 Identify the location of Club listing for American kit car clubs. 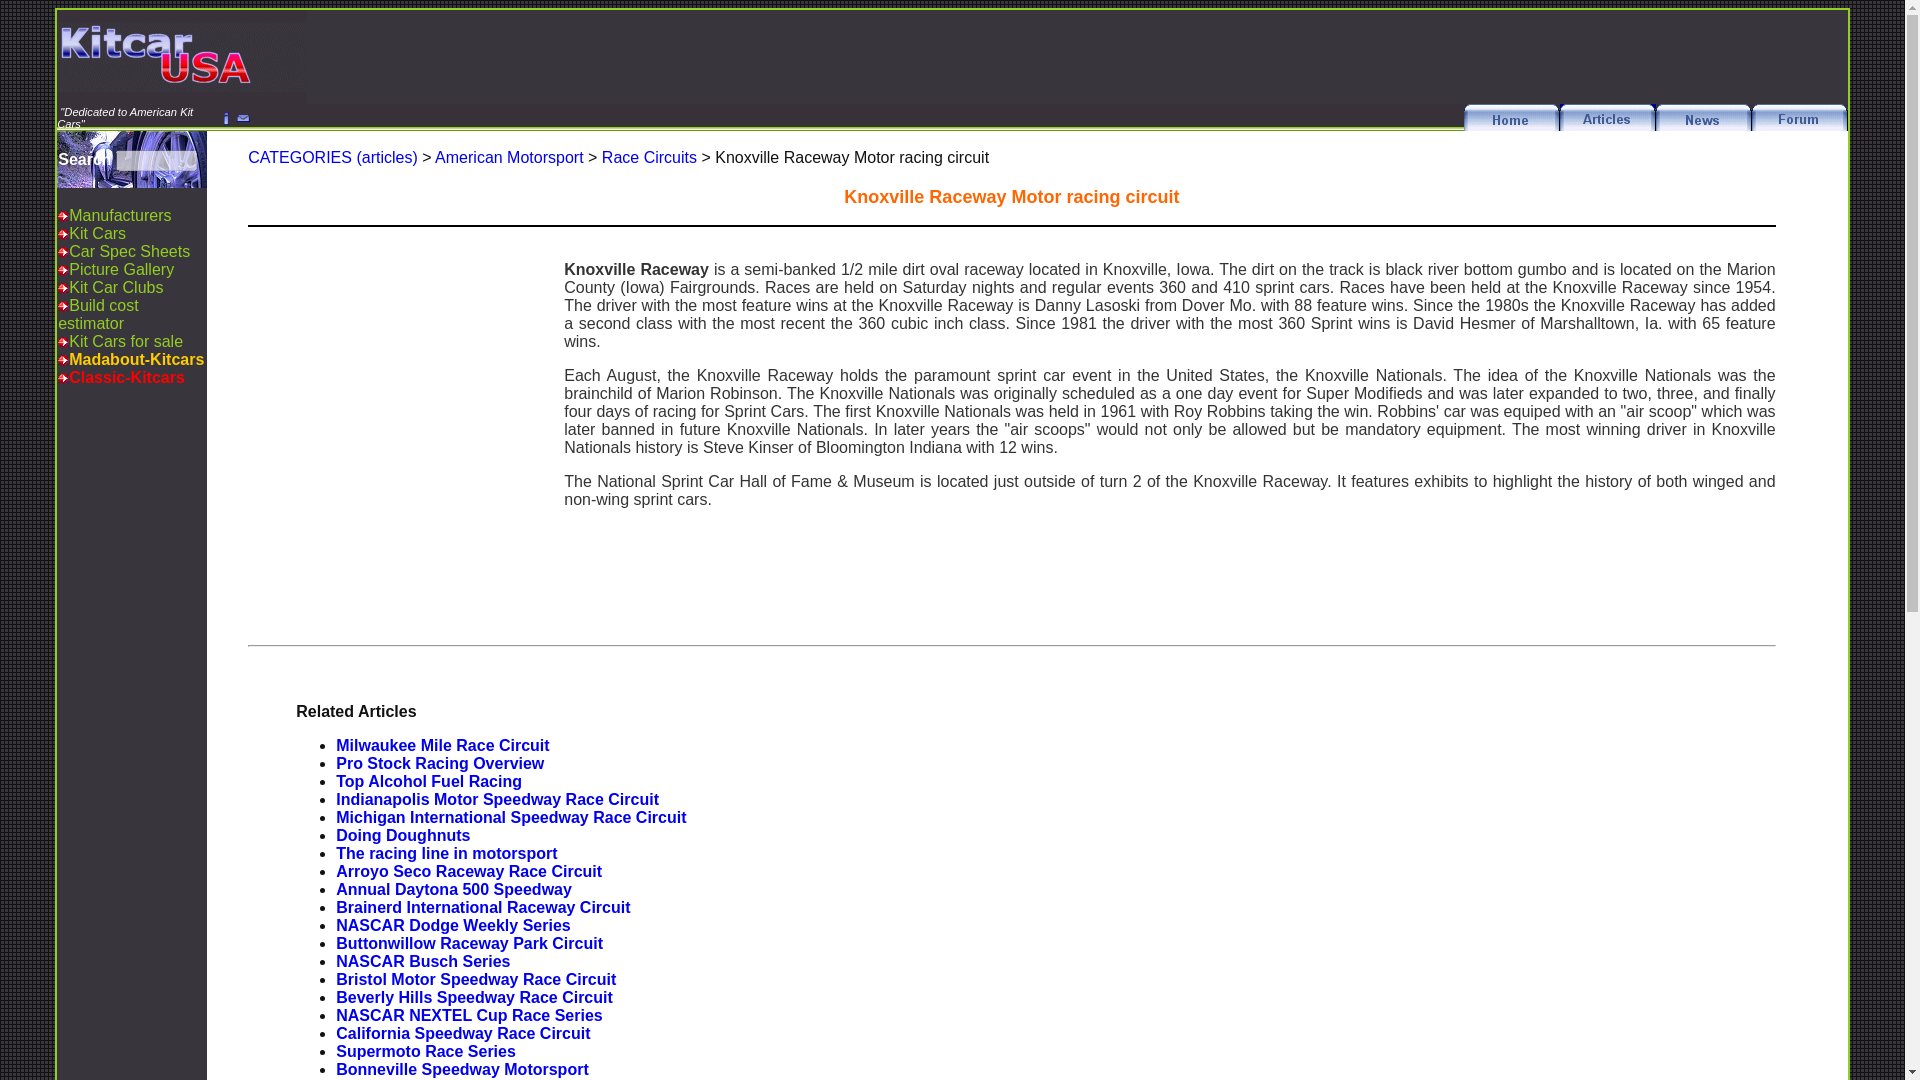
(116, 286).